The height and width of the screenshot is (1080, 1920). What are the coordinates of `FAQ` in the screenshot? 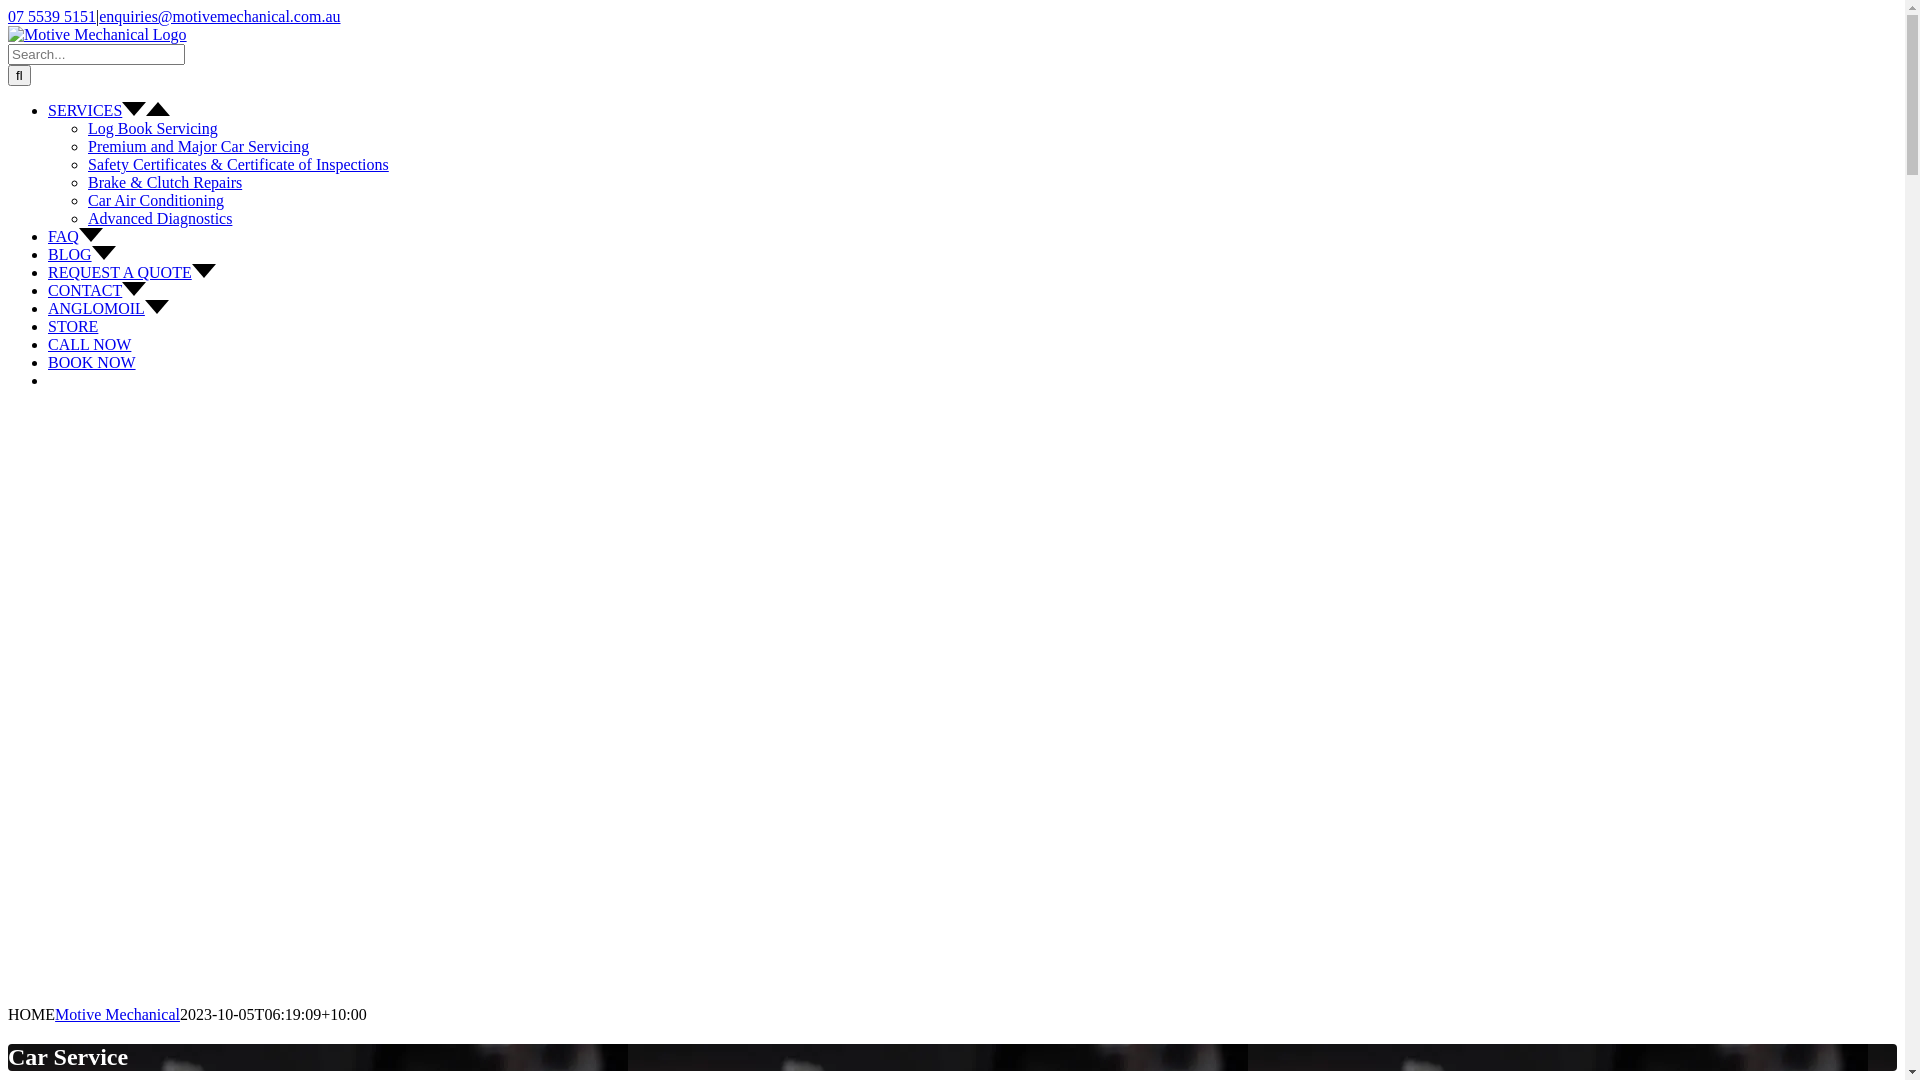 It's located at (76, 236).